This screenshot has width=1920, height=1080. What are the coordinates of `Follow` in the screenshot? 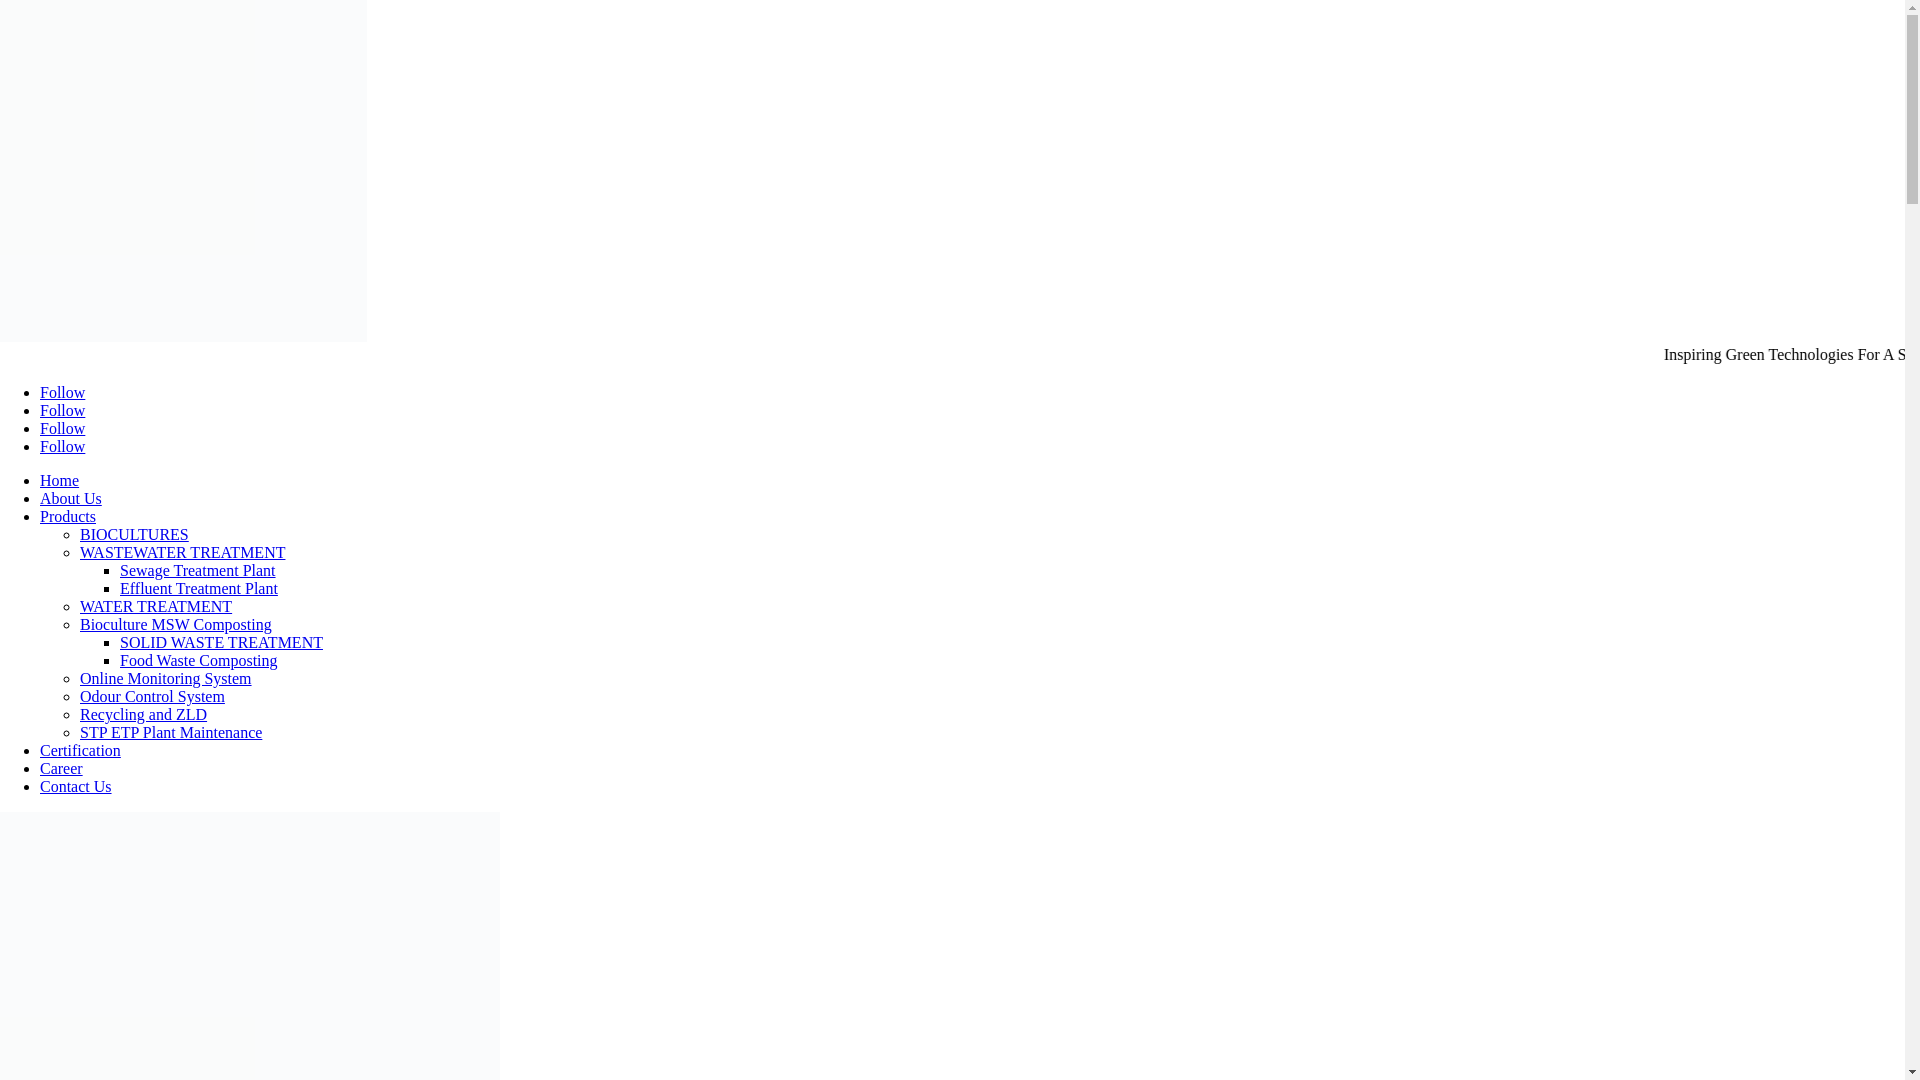 It's located at (62, 410).